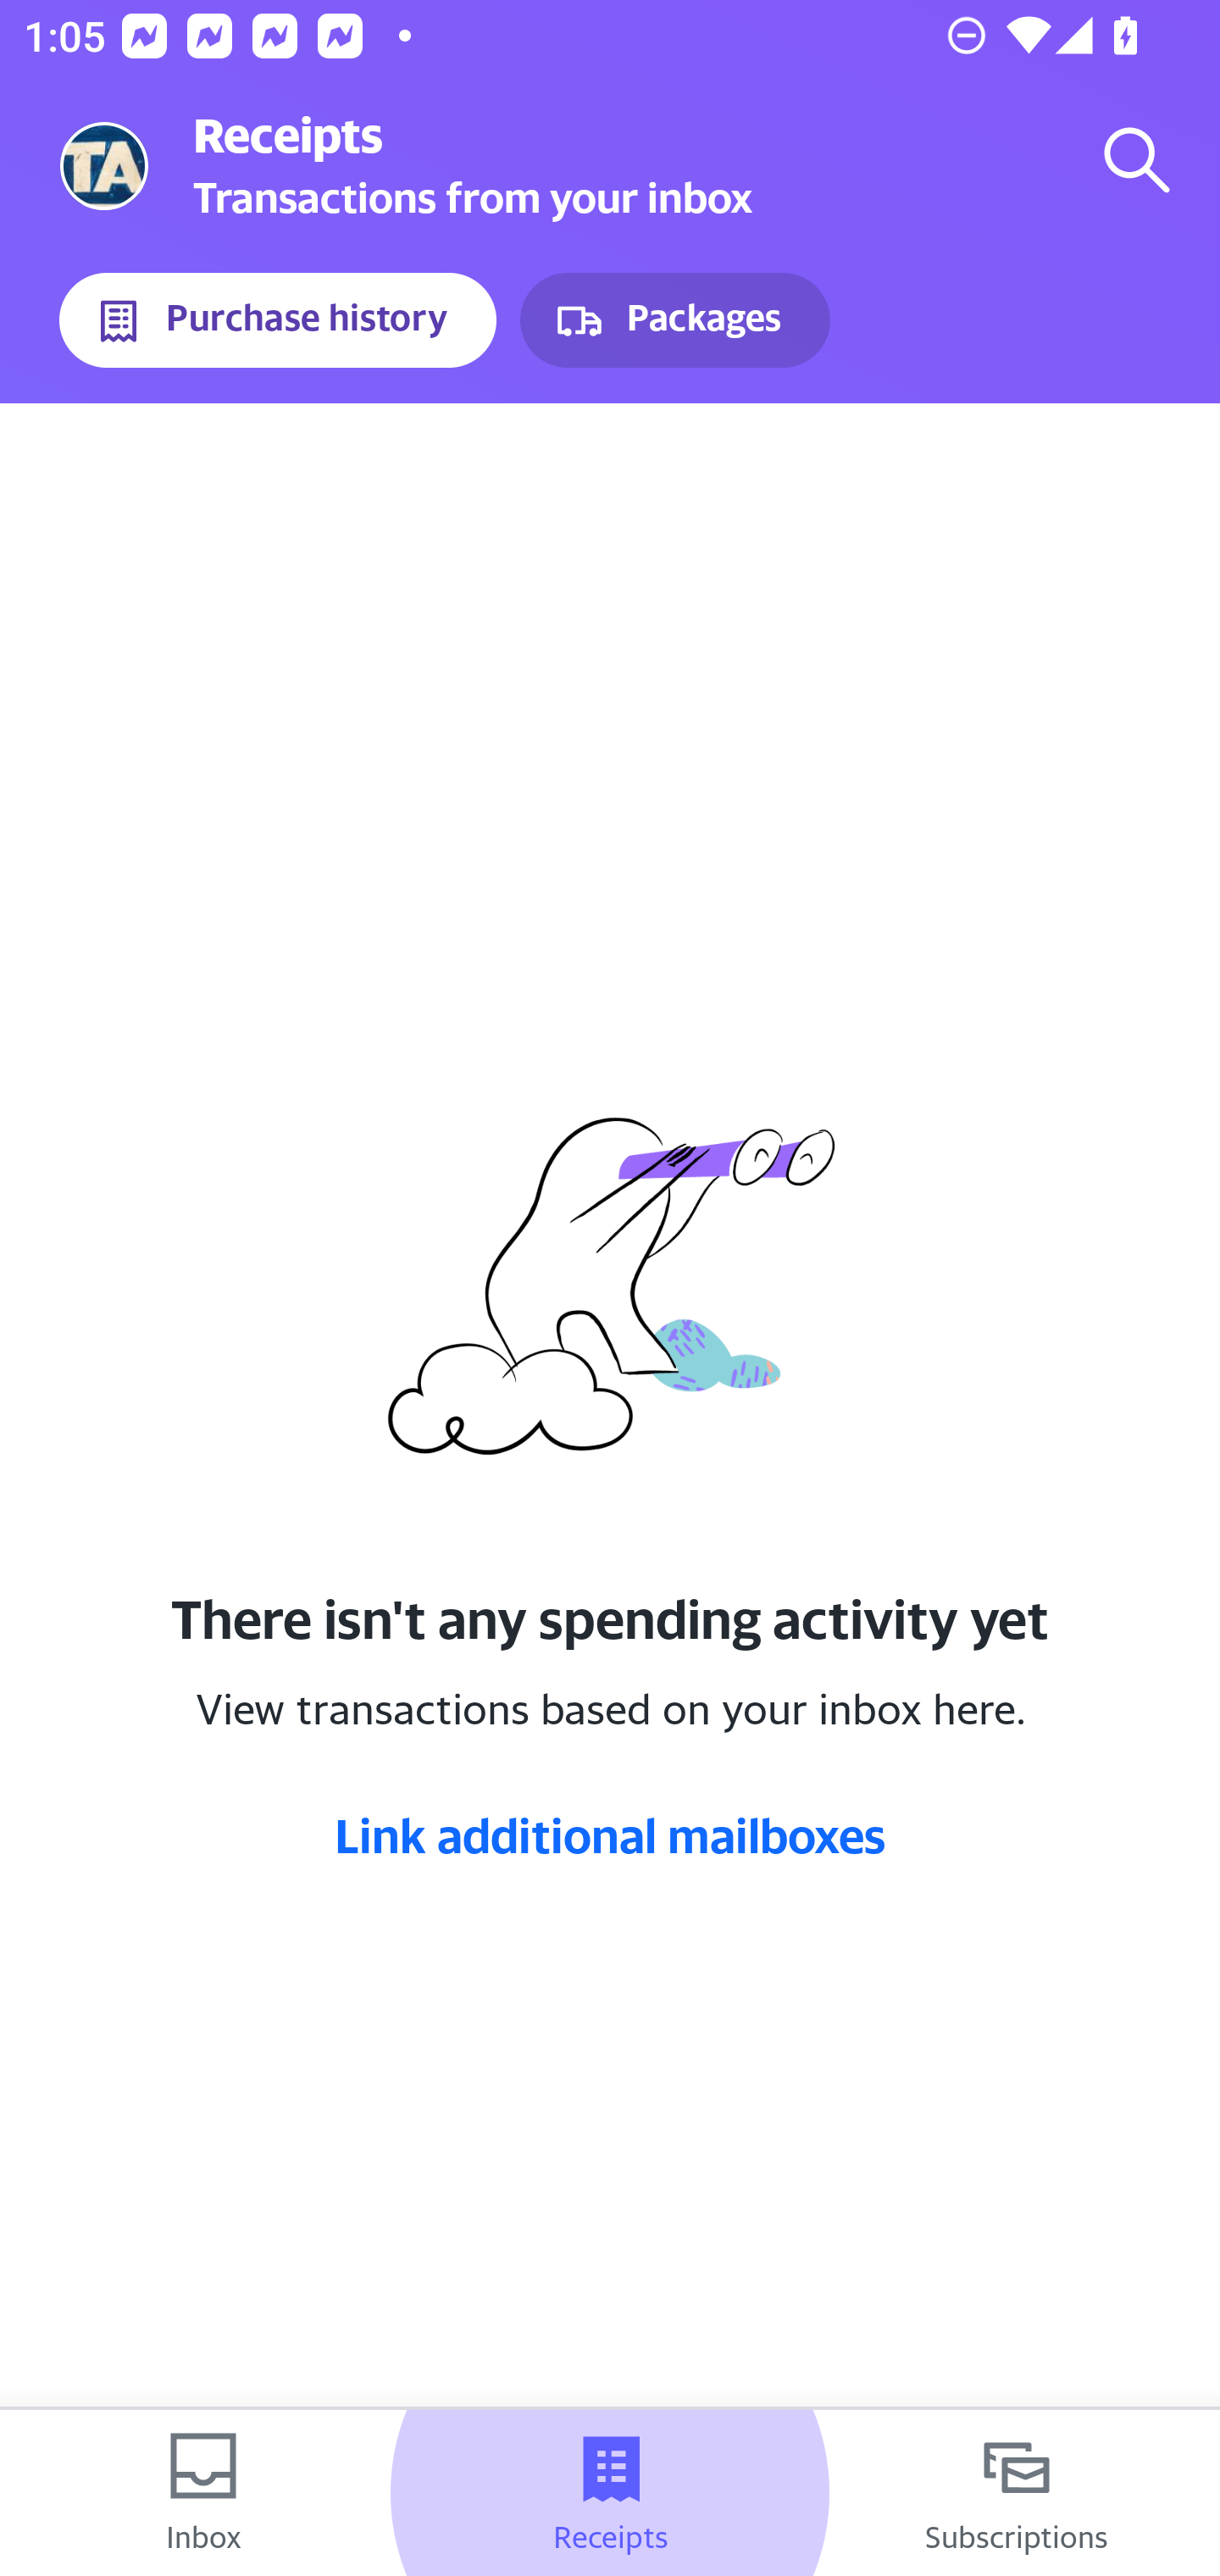 This screenshot has width=1220, height=2576. Describe the element at coordinates (1017, 2493) in the screenshot. I see `Subscriptions` at that location.